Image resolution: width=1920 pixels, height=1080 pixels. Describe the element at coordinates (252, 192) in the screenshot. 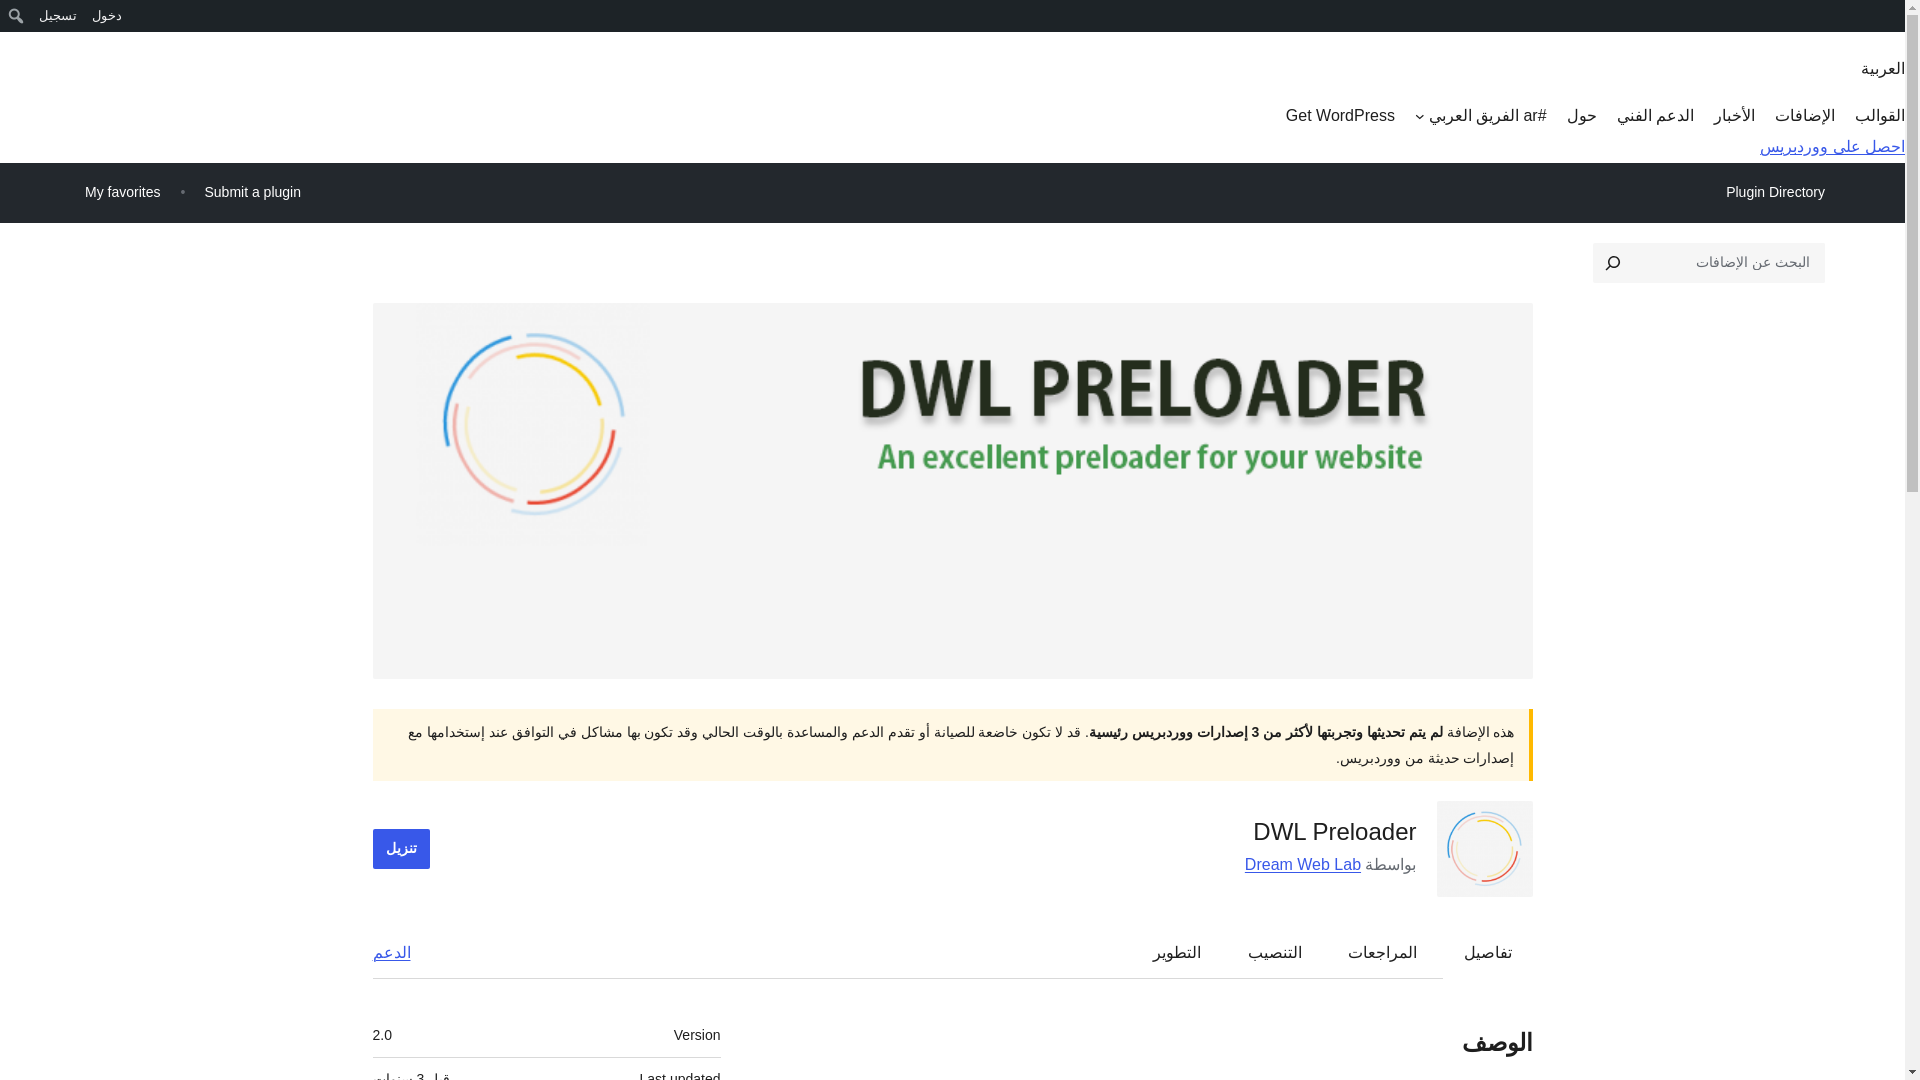

I see `Submit a plugin` at that location.